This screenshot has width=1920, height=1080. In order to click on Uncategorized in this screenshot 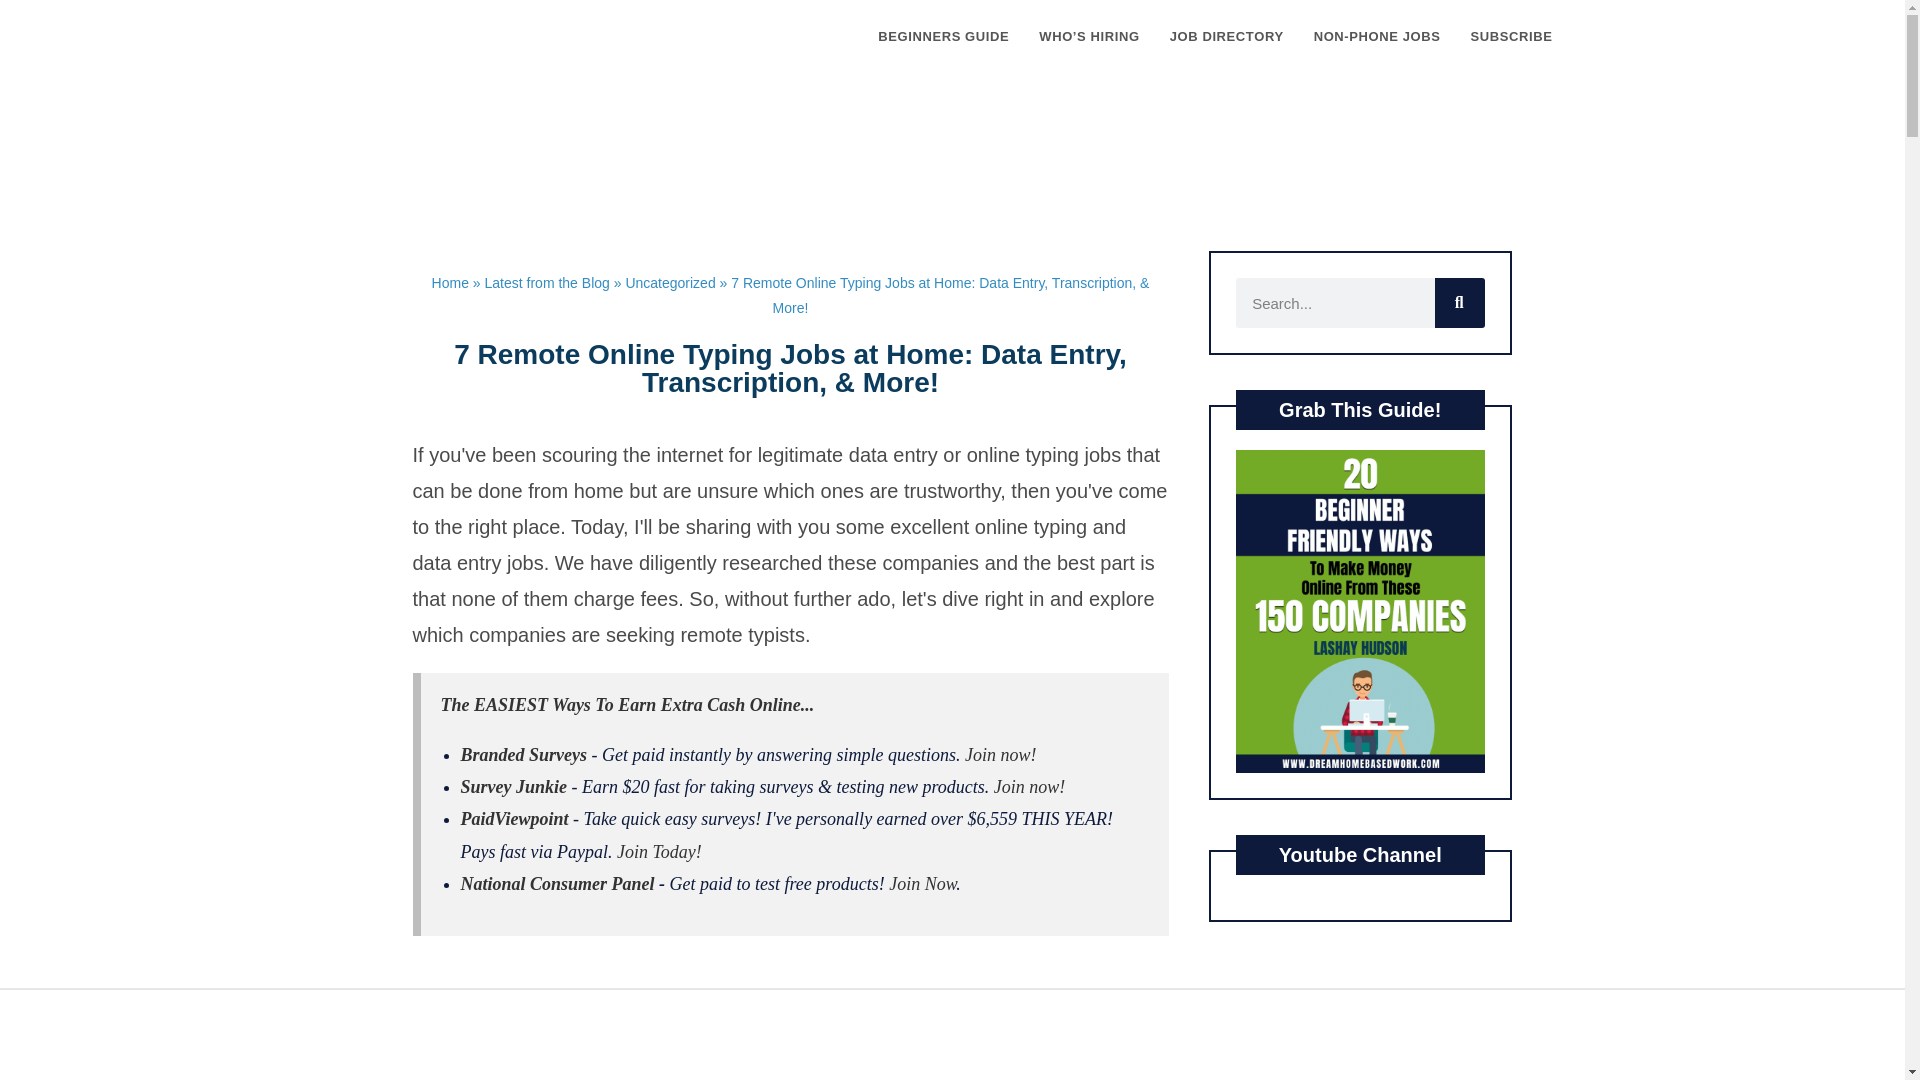, I will do `click(670, 282)`.